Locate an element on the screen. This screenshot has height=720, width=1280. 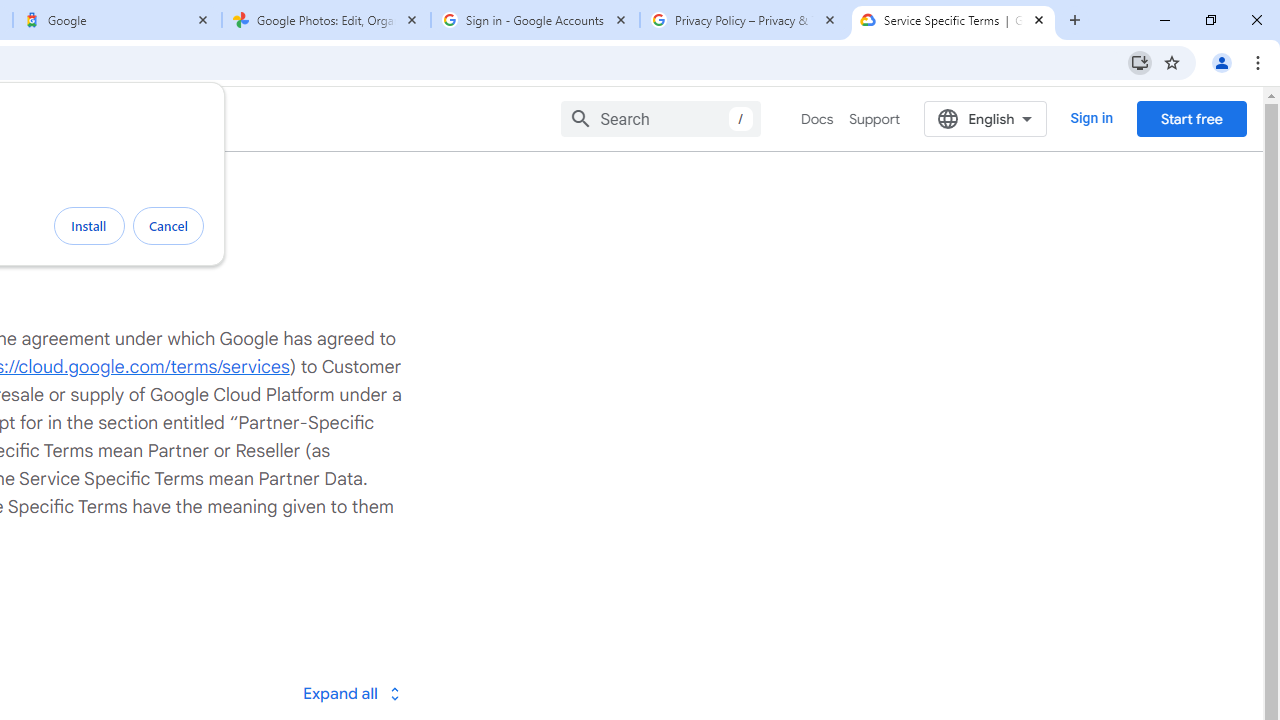
Start free is located at coordinates (1191, 118).